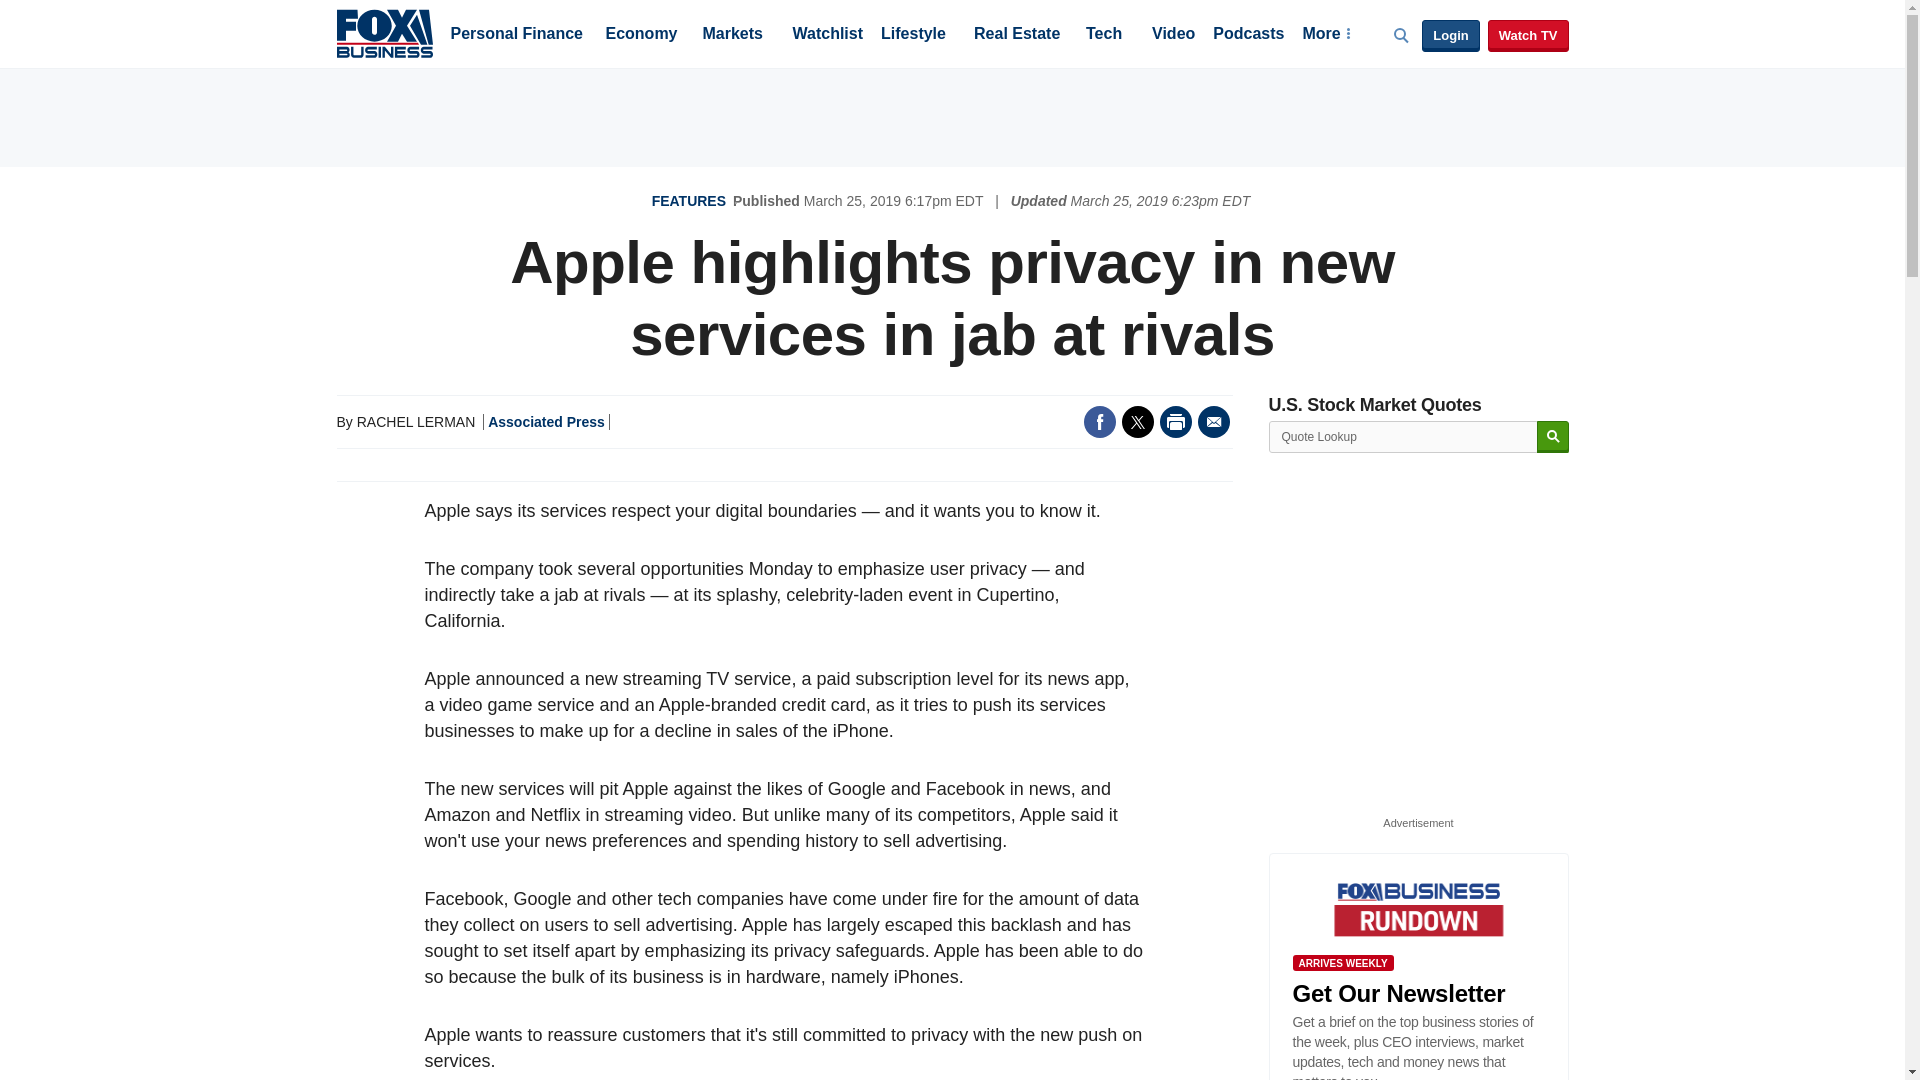 This screenshot has width=1920, height=1080. What do you see at coordinates (384, 32) in the screenshot?
I see `Fox Business` at bounding box center [384, 32].